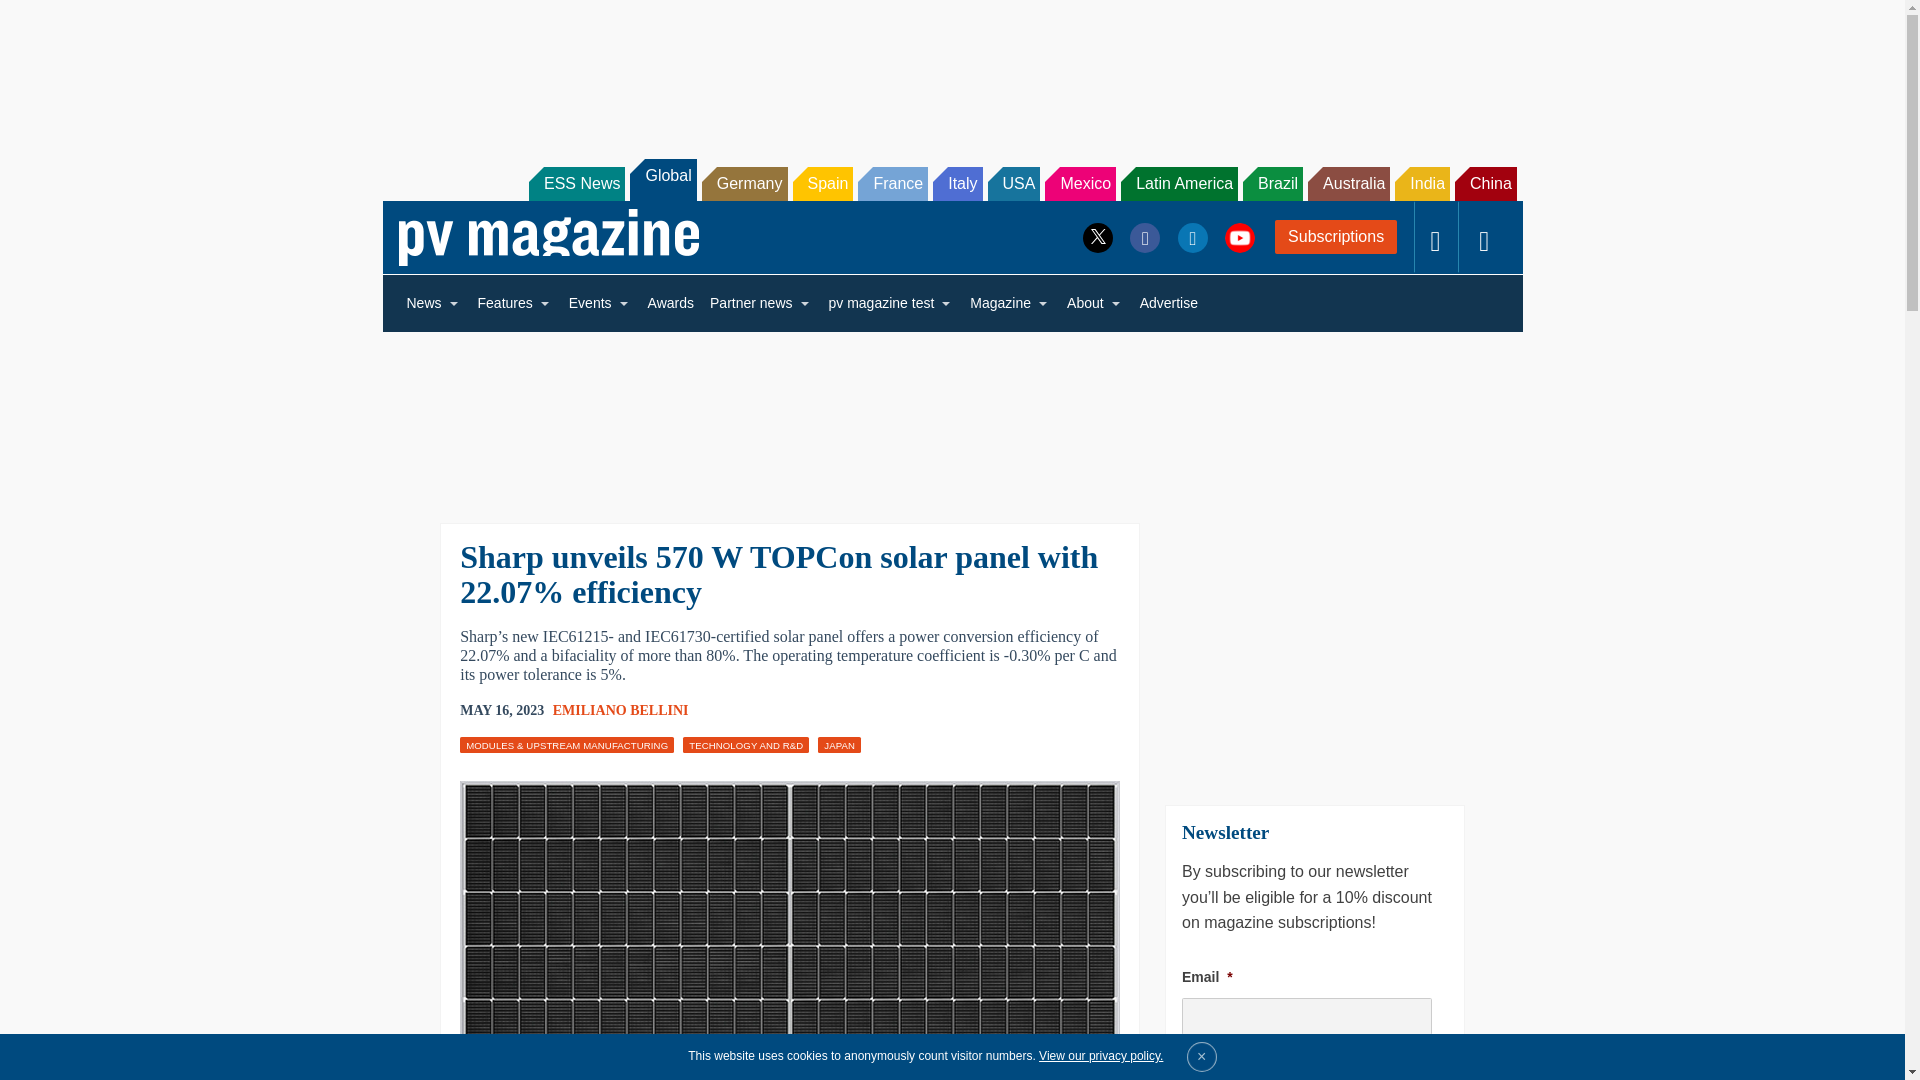  What do you see at coordinates (957, 184) in the screenshot?
I see `Italy` at bounding box center [957, 184].